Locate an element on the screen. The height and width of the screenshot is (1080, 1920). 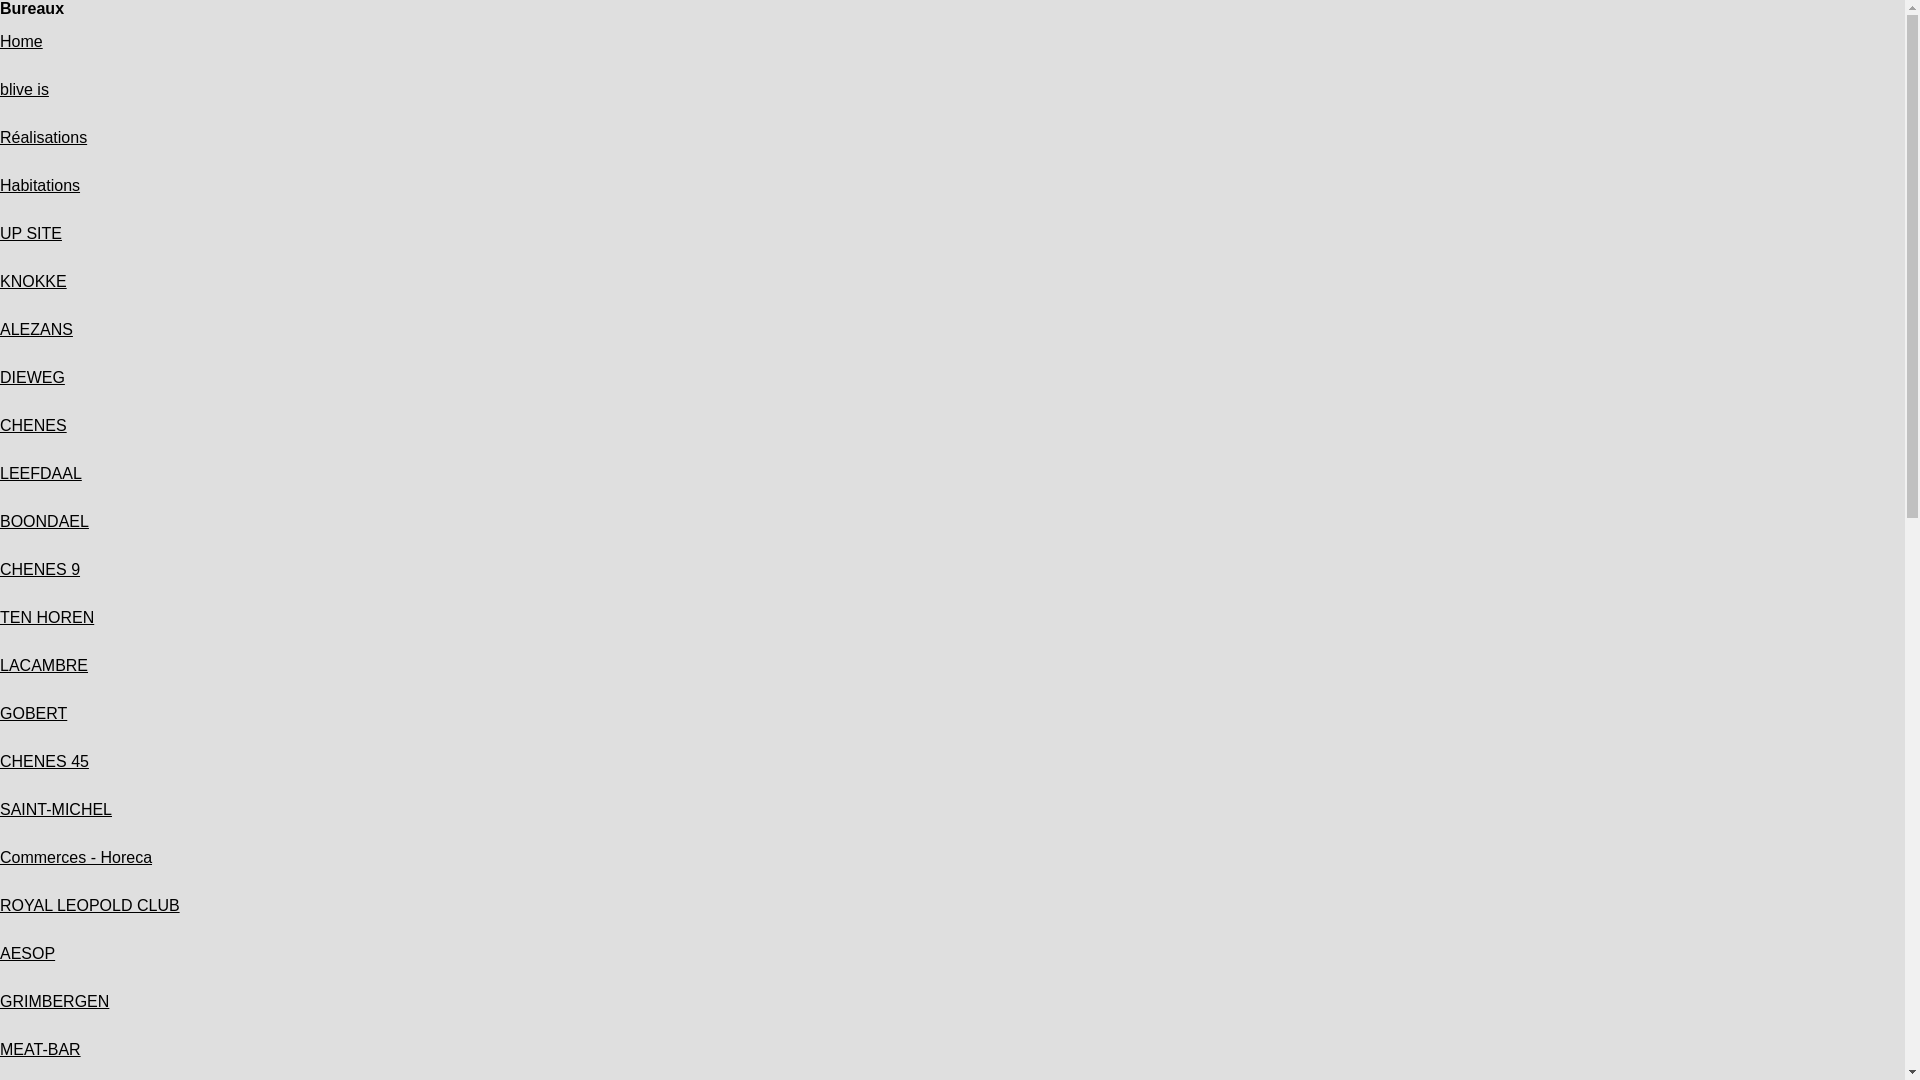
LEEFDAAL is located at coordinates (41, 474).